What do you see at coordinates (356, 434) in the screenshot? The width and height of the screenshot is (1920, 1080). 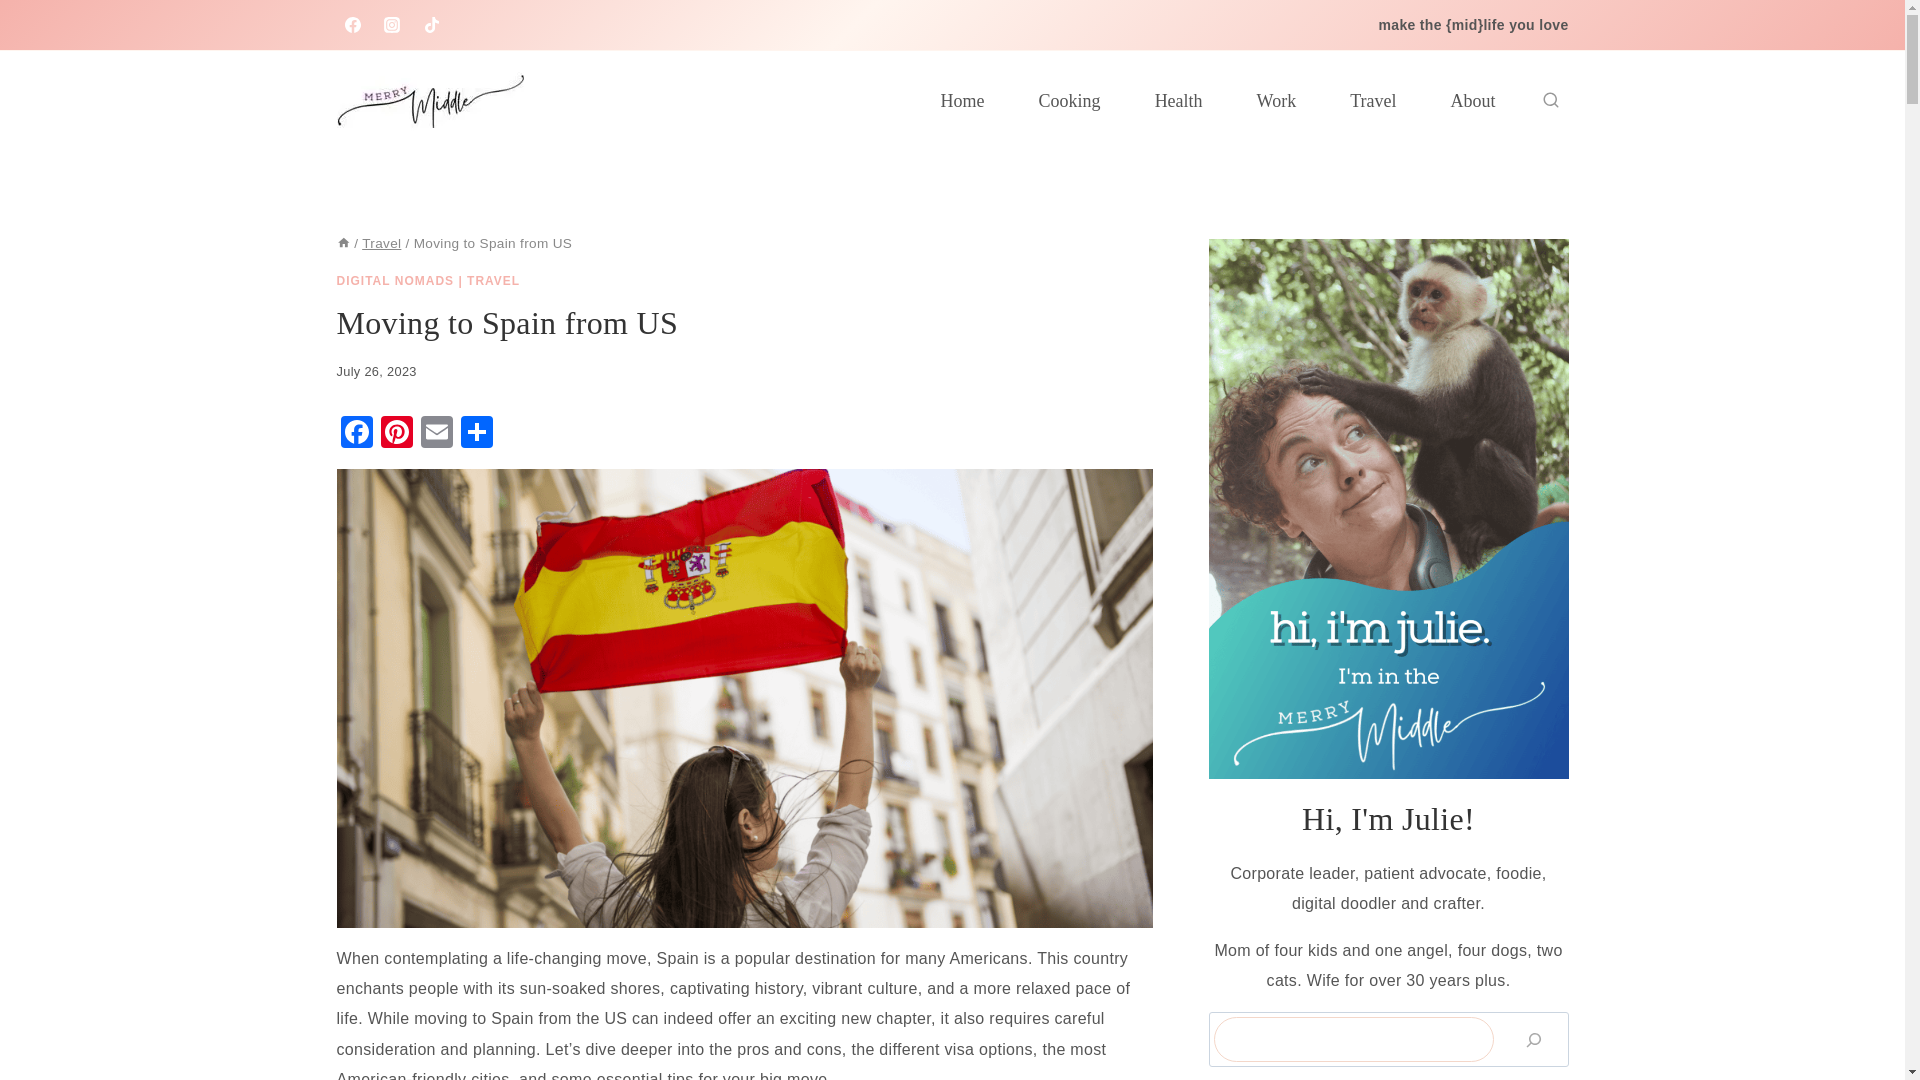 I see `Facebook` at bounding box center [356, 434].